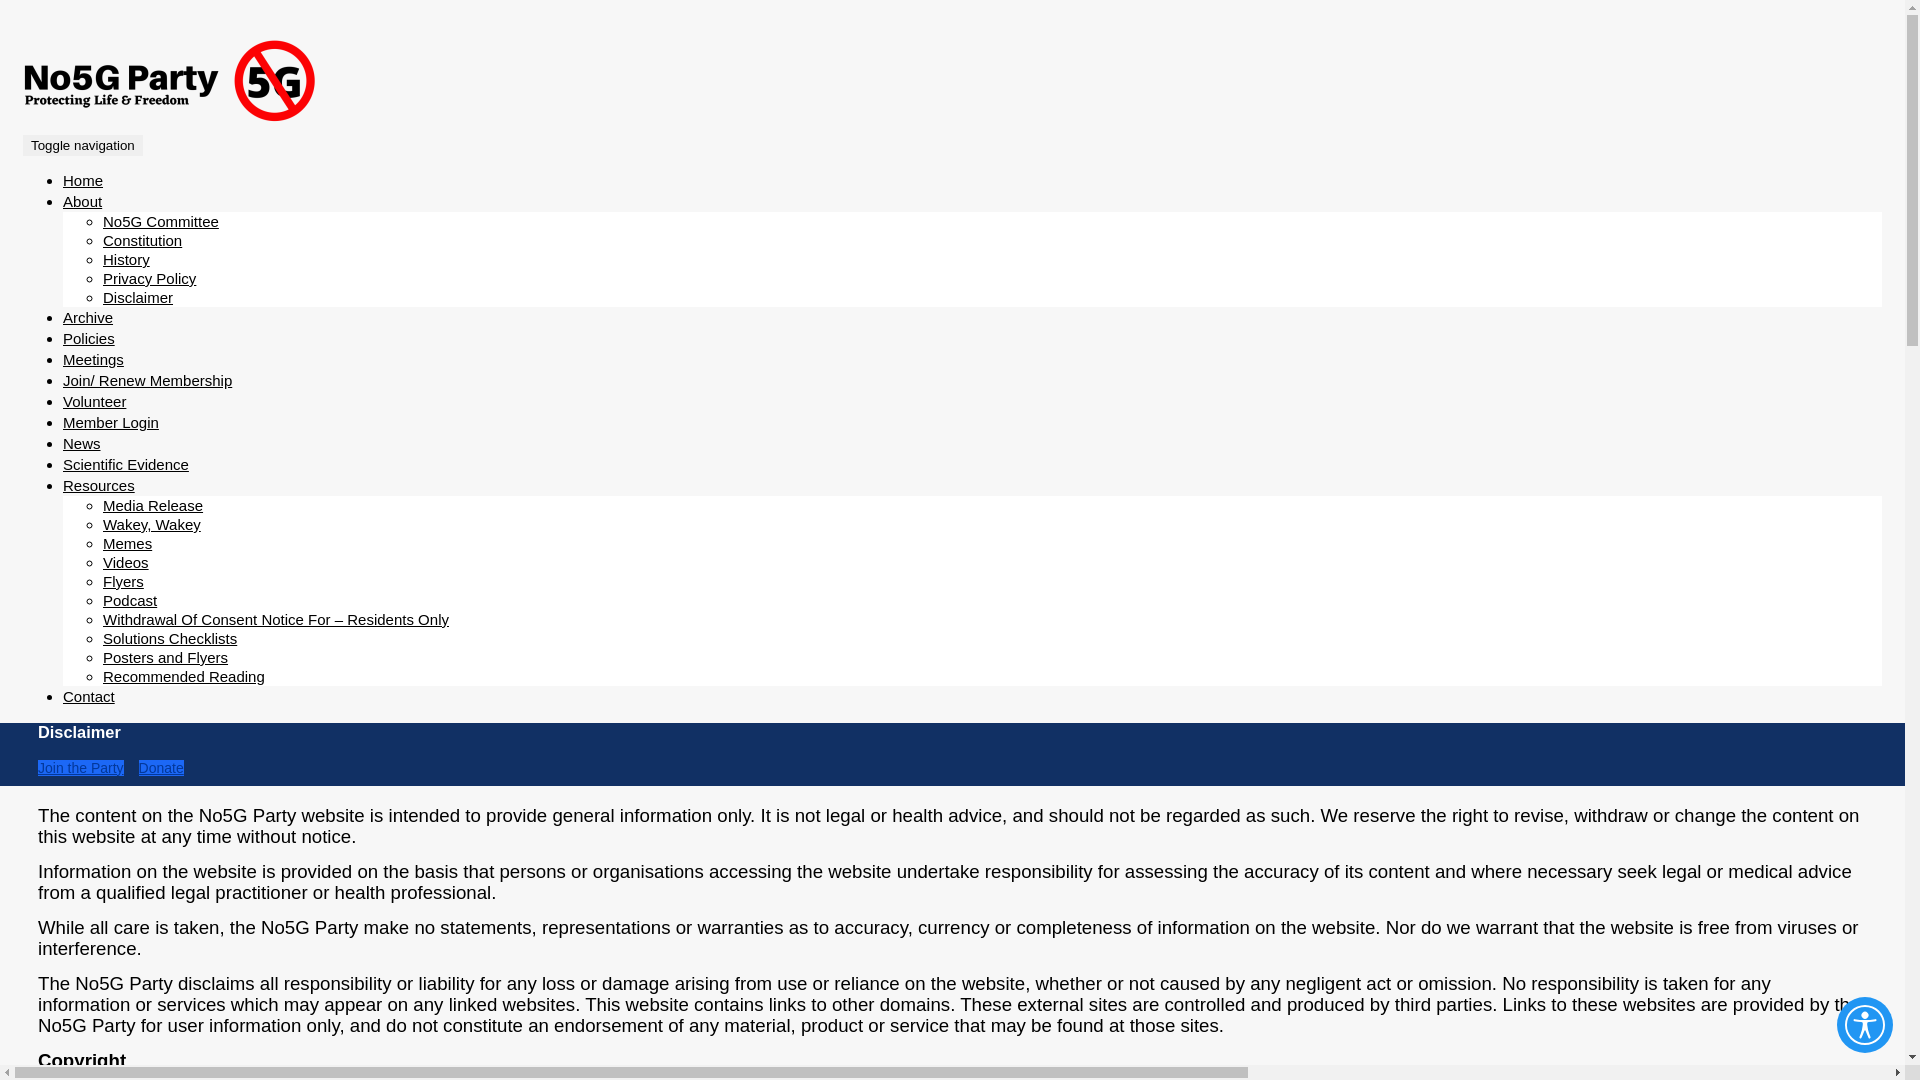  I want to click on Disclaimer, so click(138, 298).